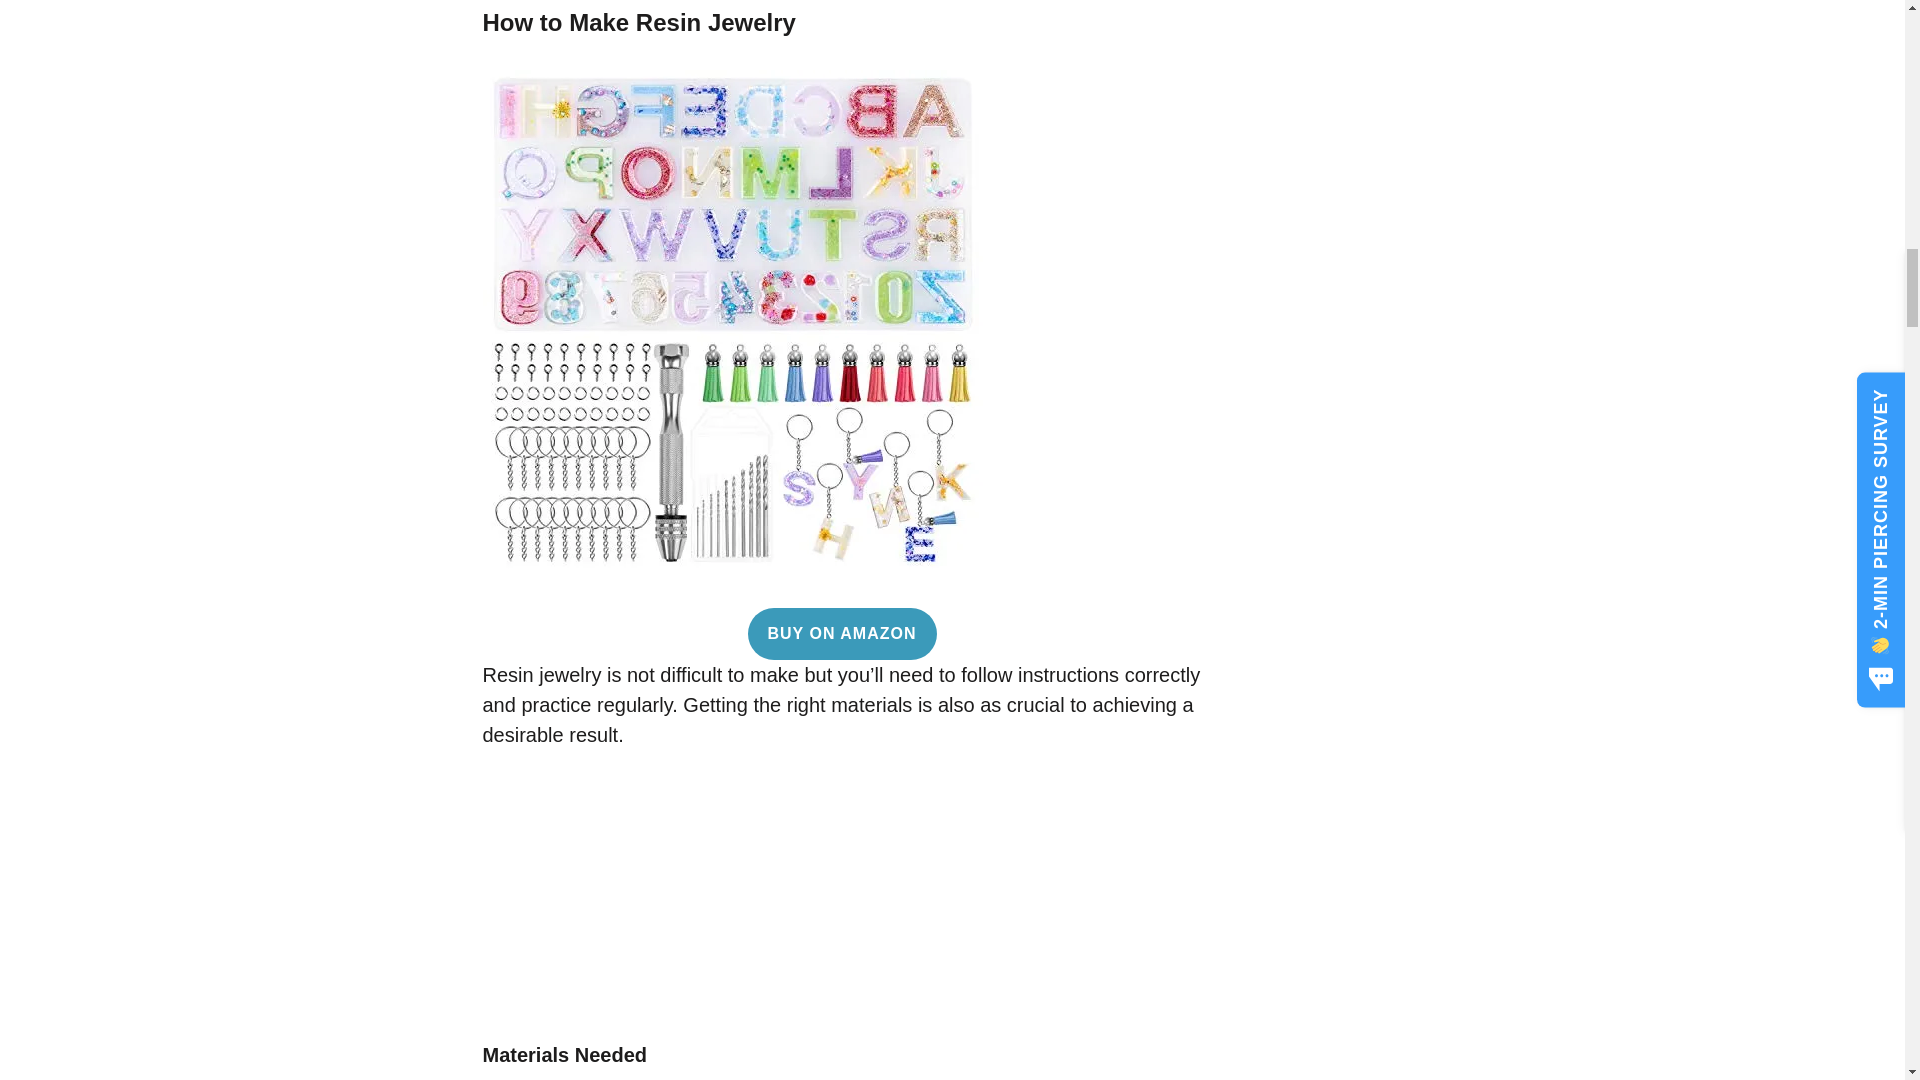 This screenshot has width=1920, height=1080. What do you see at coordinates (842, 634) in the screenshot?
I see `BUY ON AMAZON` at bounding box center [842, 634].